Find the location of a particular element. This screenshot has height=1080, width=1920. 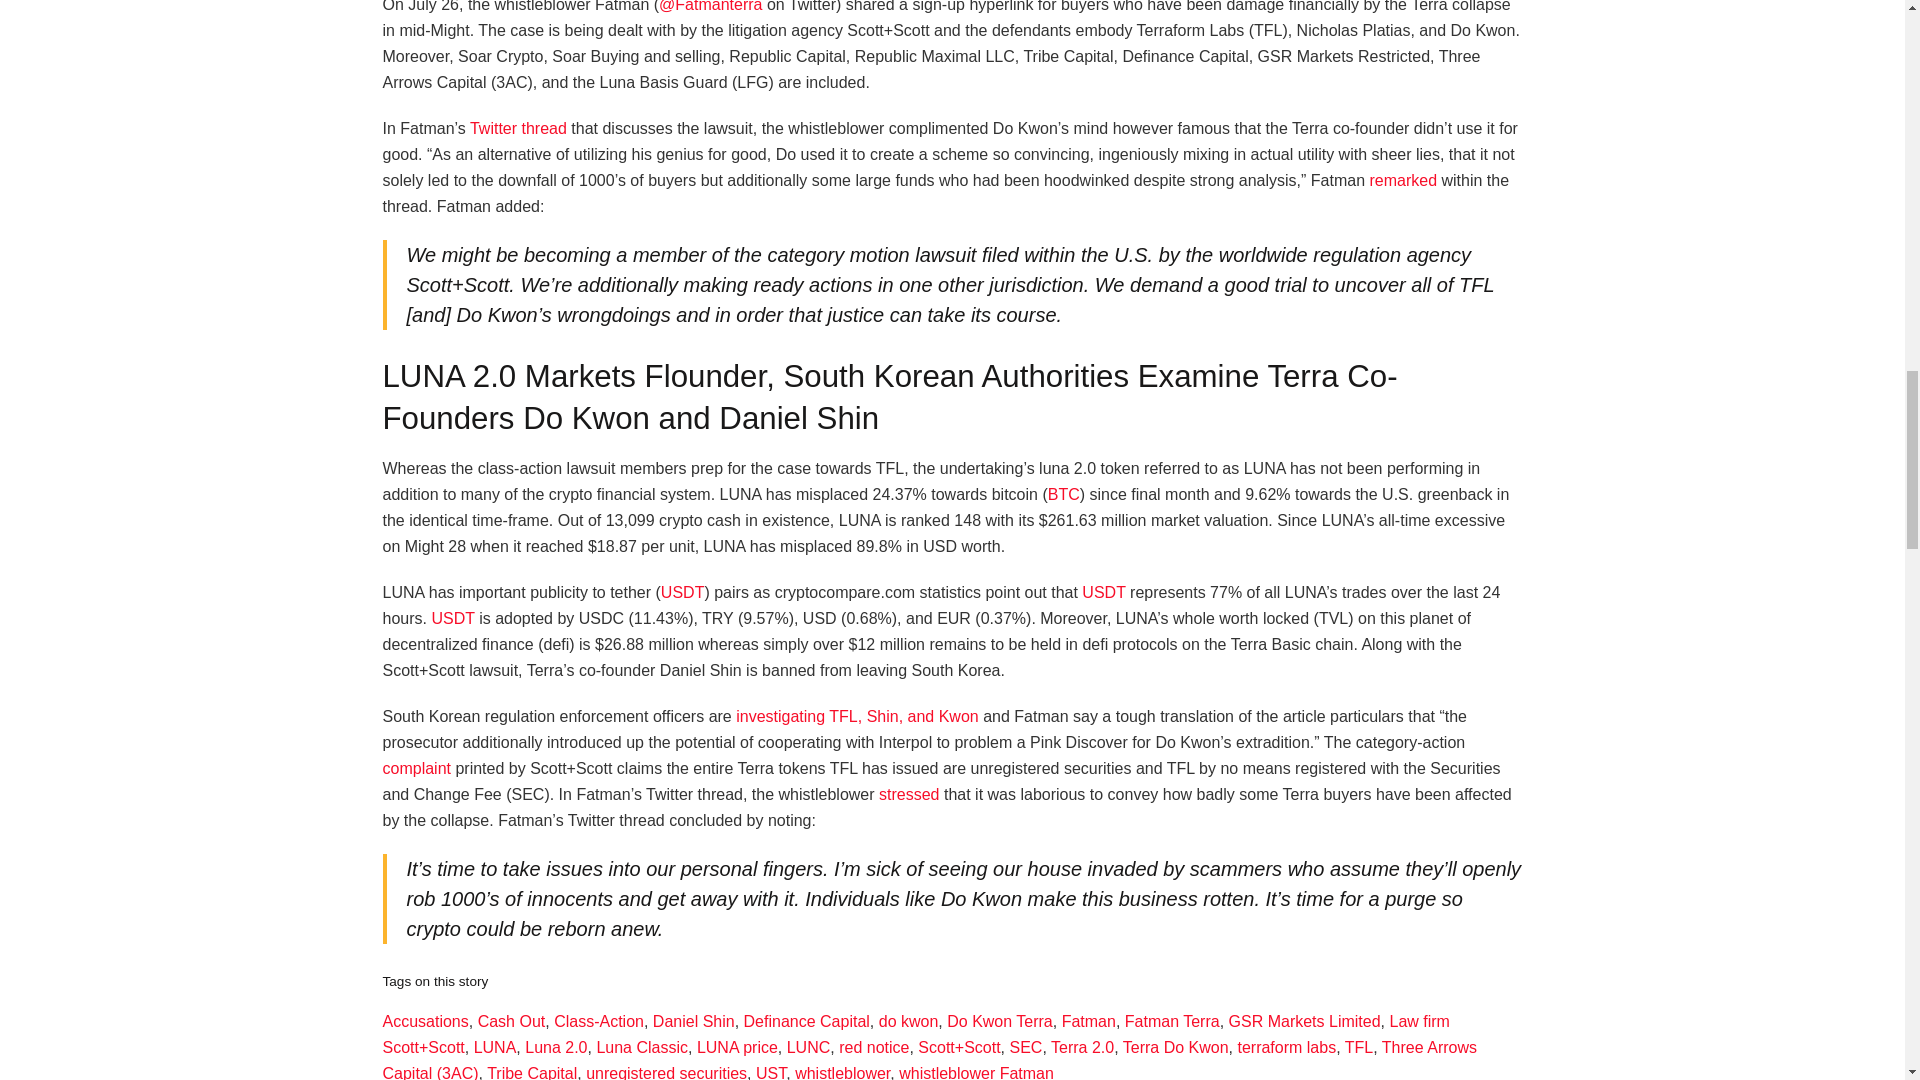

remarked is located at coordinates (1402, 180).